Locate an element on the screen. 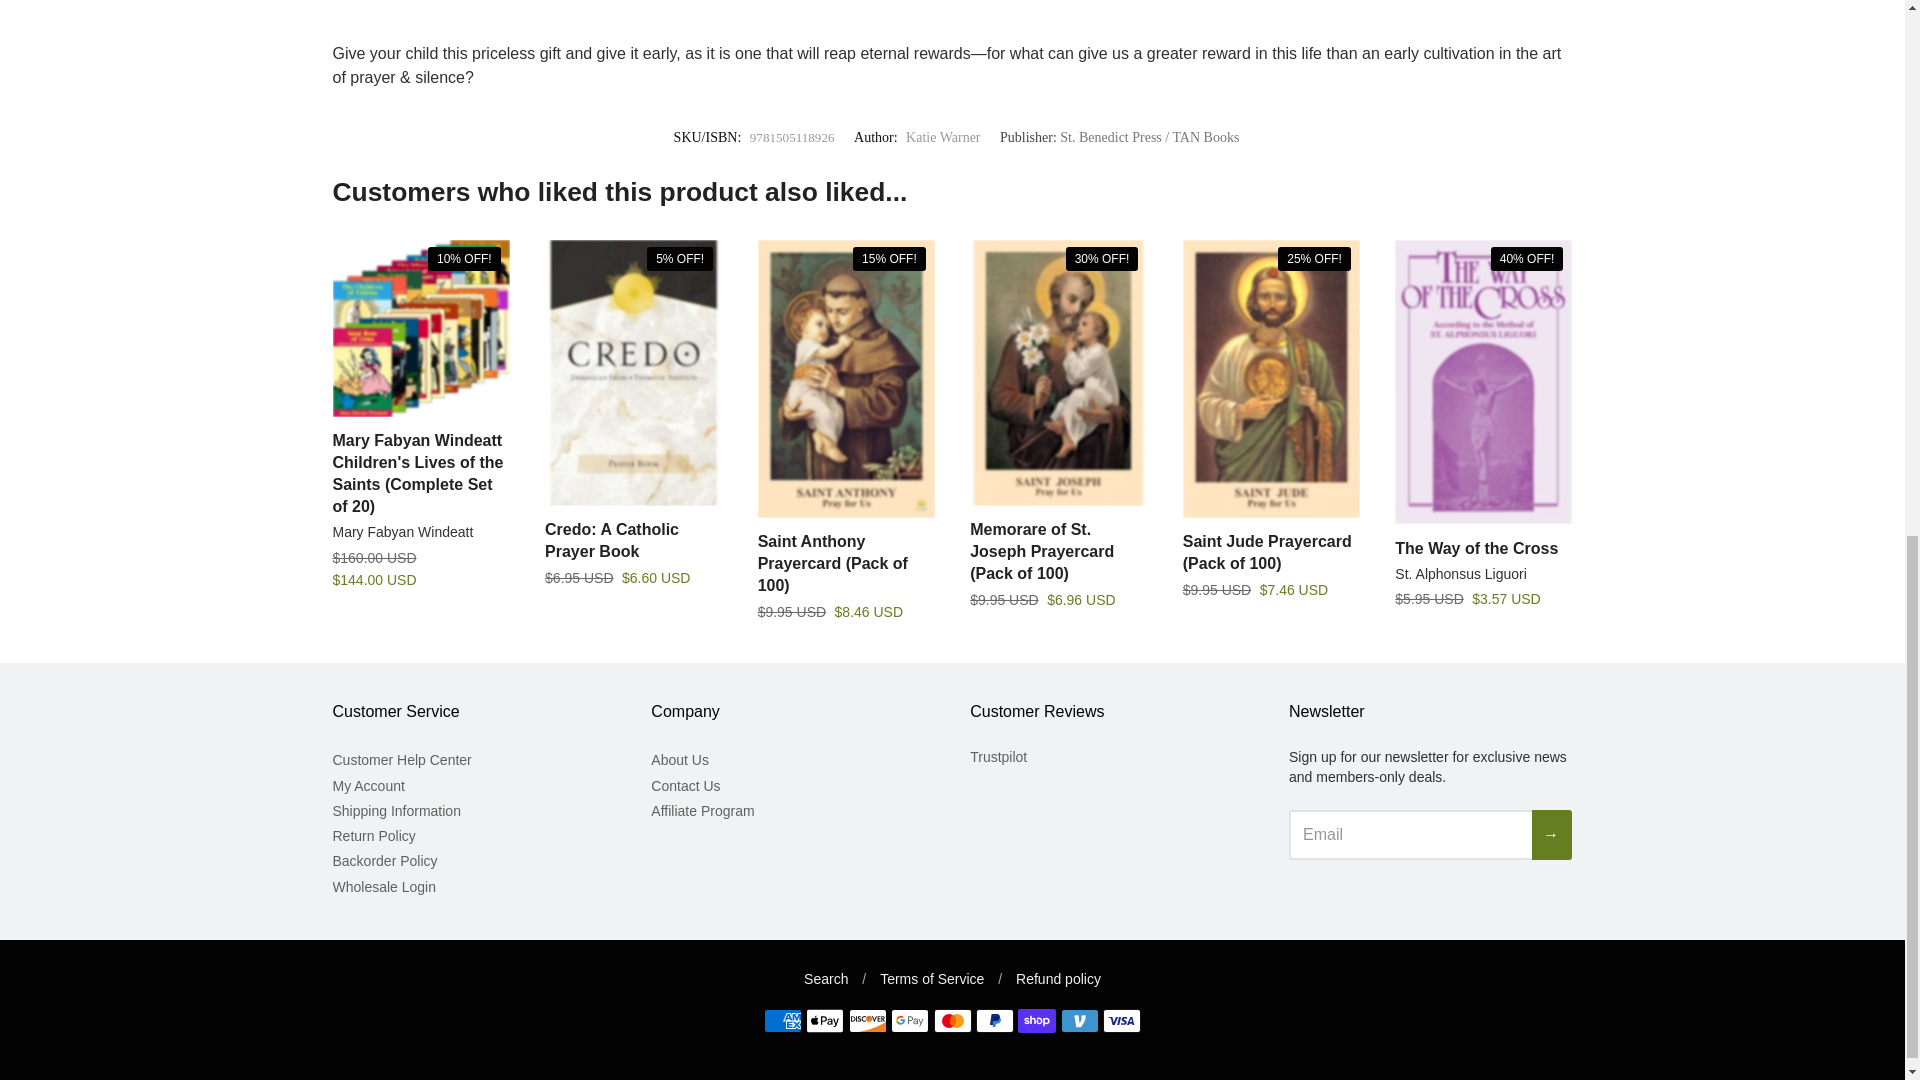 The height and width of the screenshot is (1080, 1920). American Express is located at coordinates (783, 1020).